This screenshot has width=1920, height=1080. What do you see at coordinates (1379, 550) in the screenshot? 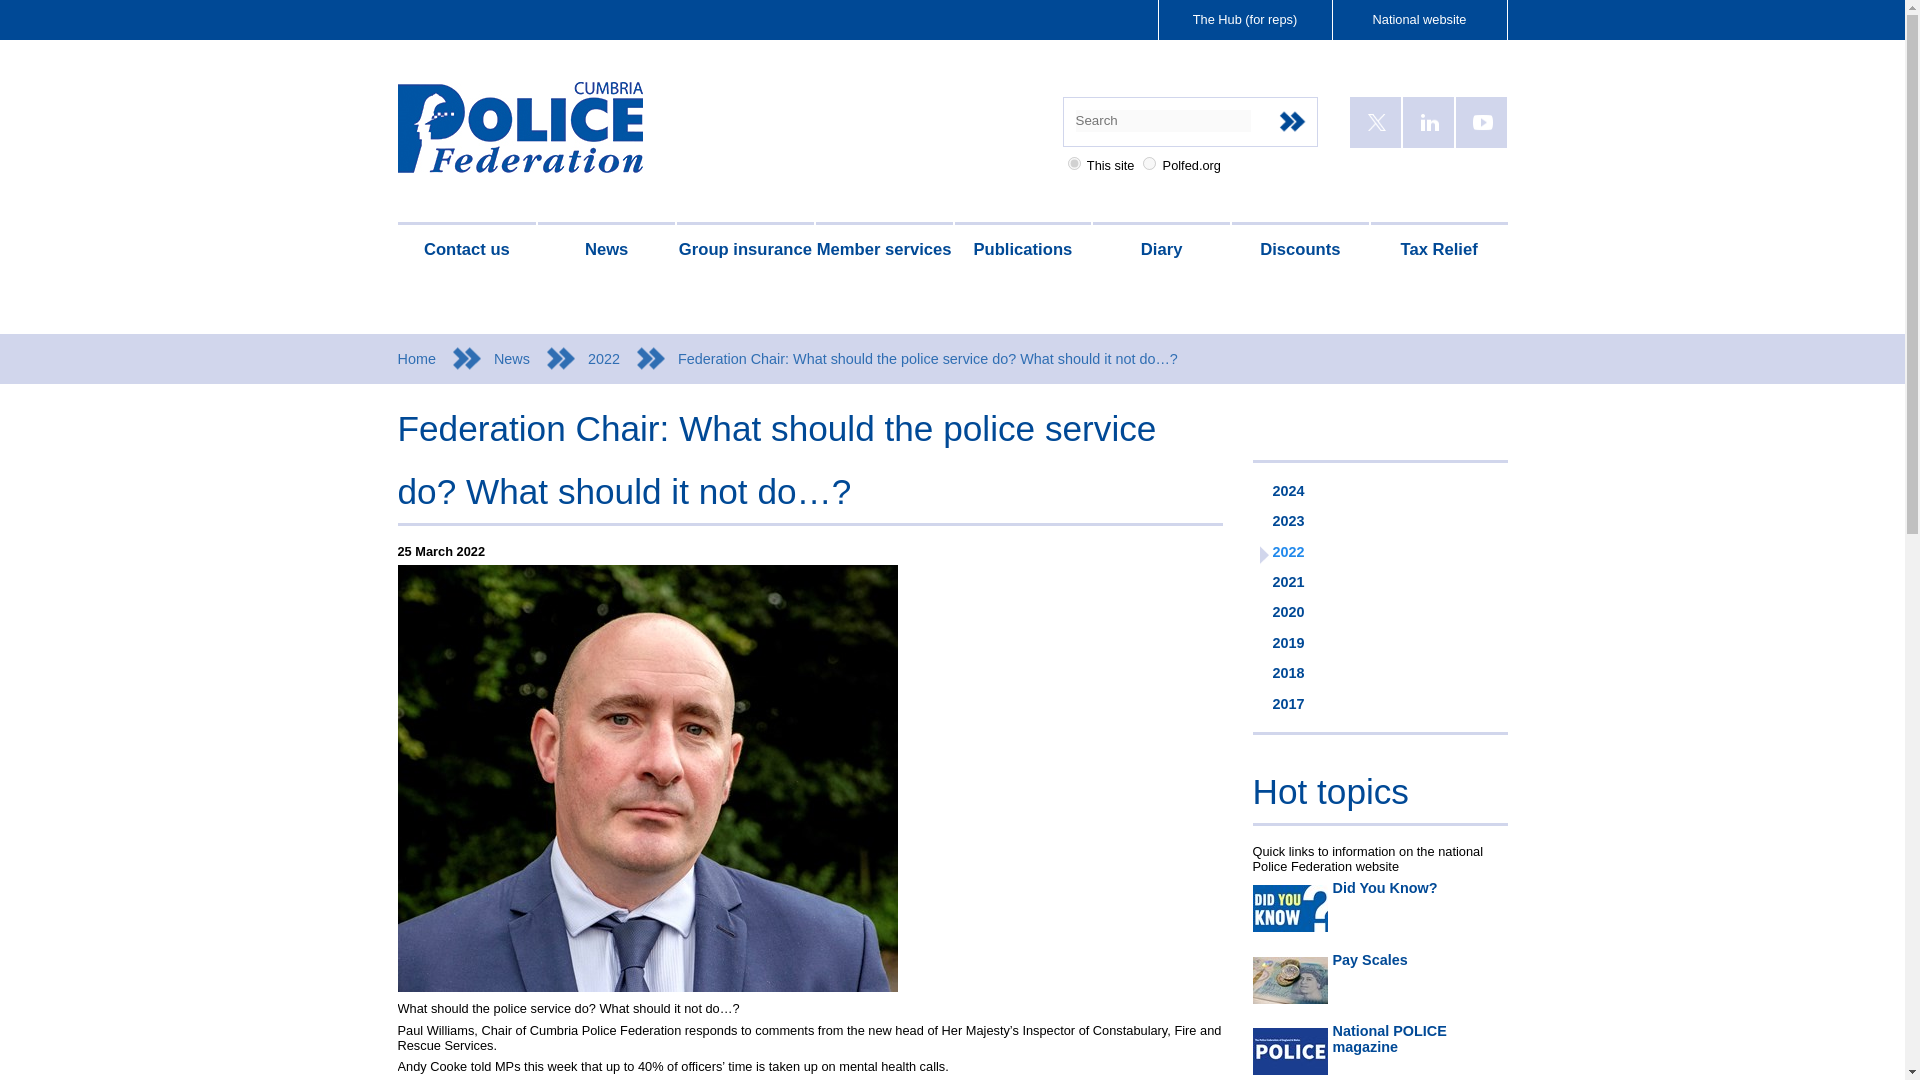
I see `2022` at bounding box center [1379, 550].